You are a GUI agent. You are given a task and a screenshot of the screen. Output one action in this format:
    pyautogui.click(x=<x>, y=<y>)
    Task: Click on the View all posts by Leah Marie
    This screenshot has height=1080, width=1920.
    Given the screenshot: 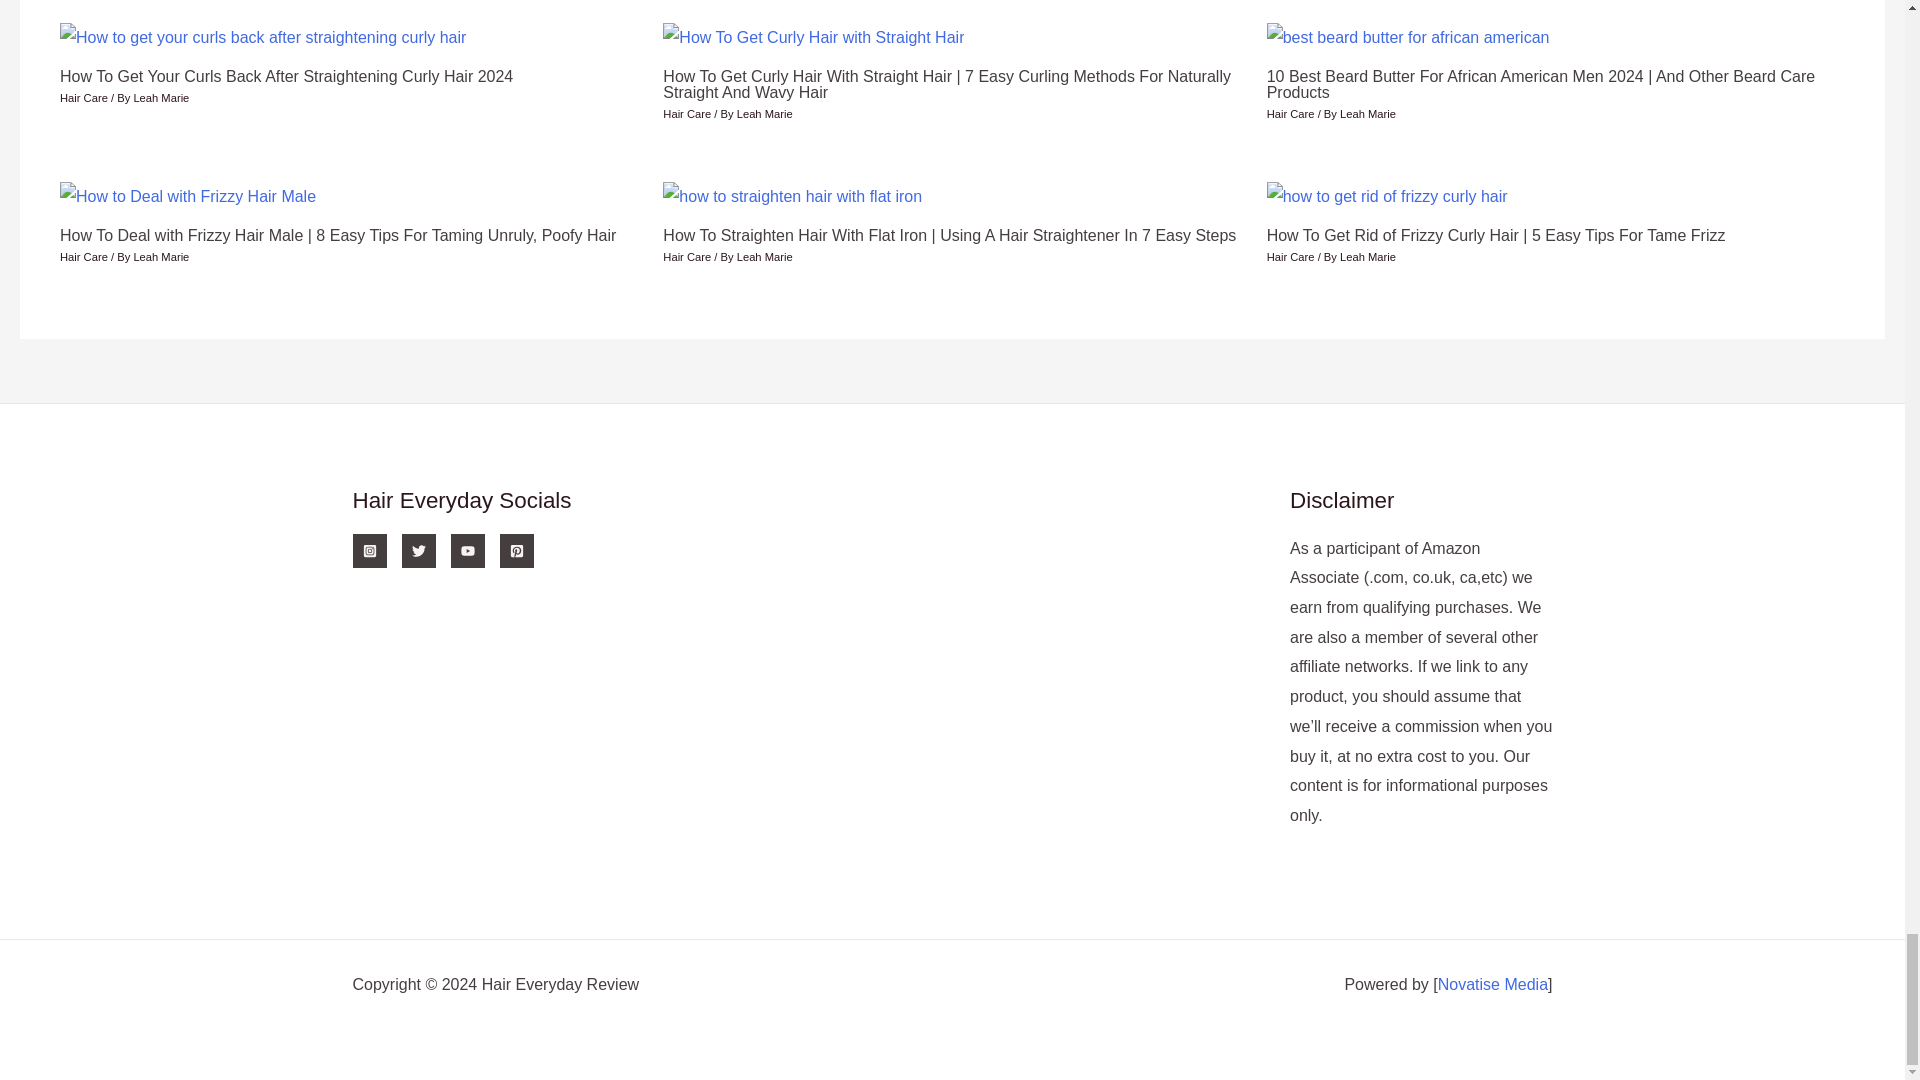 What is the action you would take?
    pyautogui.click(x=764, y=114)
    